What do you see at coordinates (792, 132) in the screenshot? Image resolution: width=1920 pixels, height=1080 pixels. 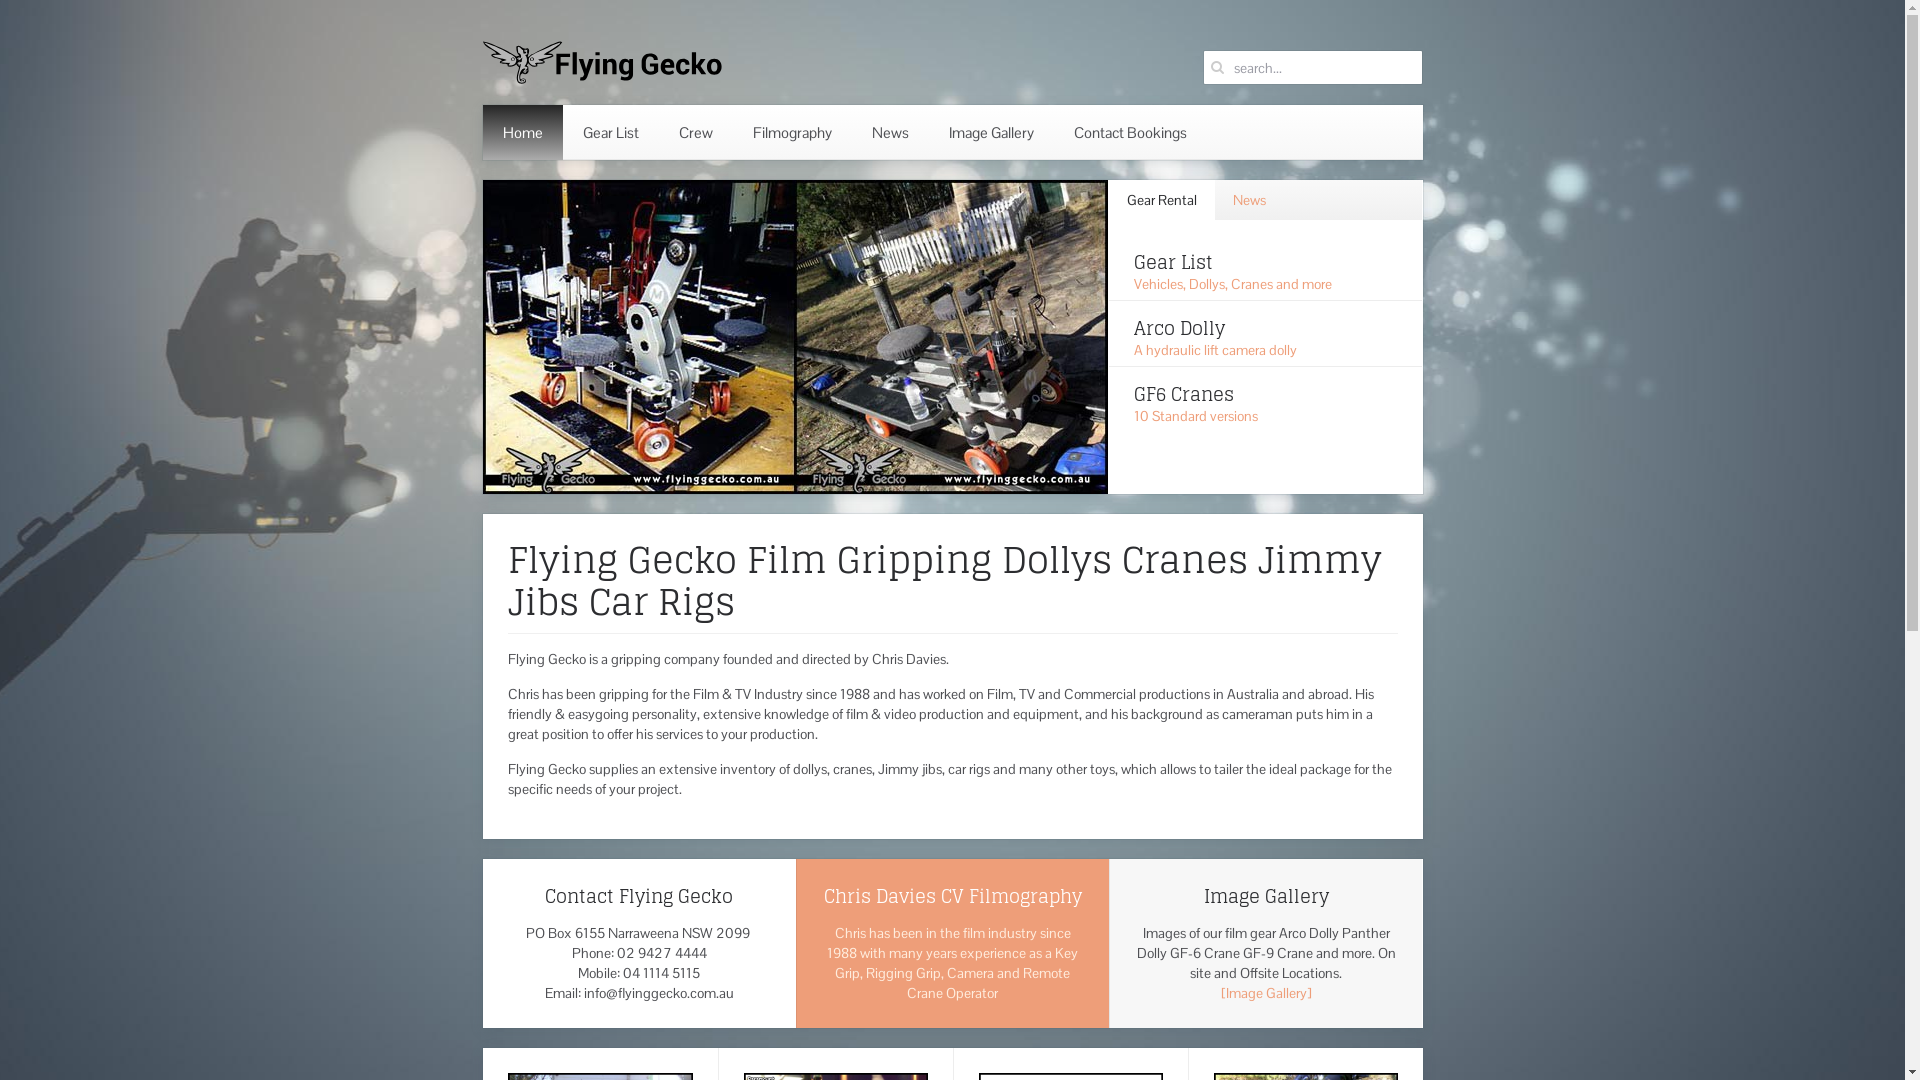 I see `Filmography` at bounding box center [792, 132].